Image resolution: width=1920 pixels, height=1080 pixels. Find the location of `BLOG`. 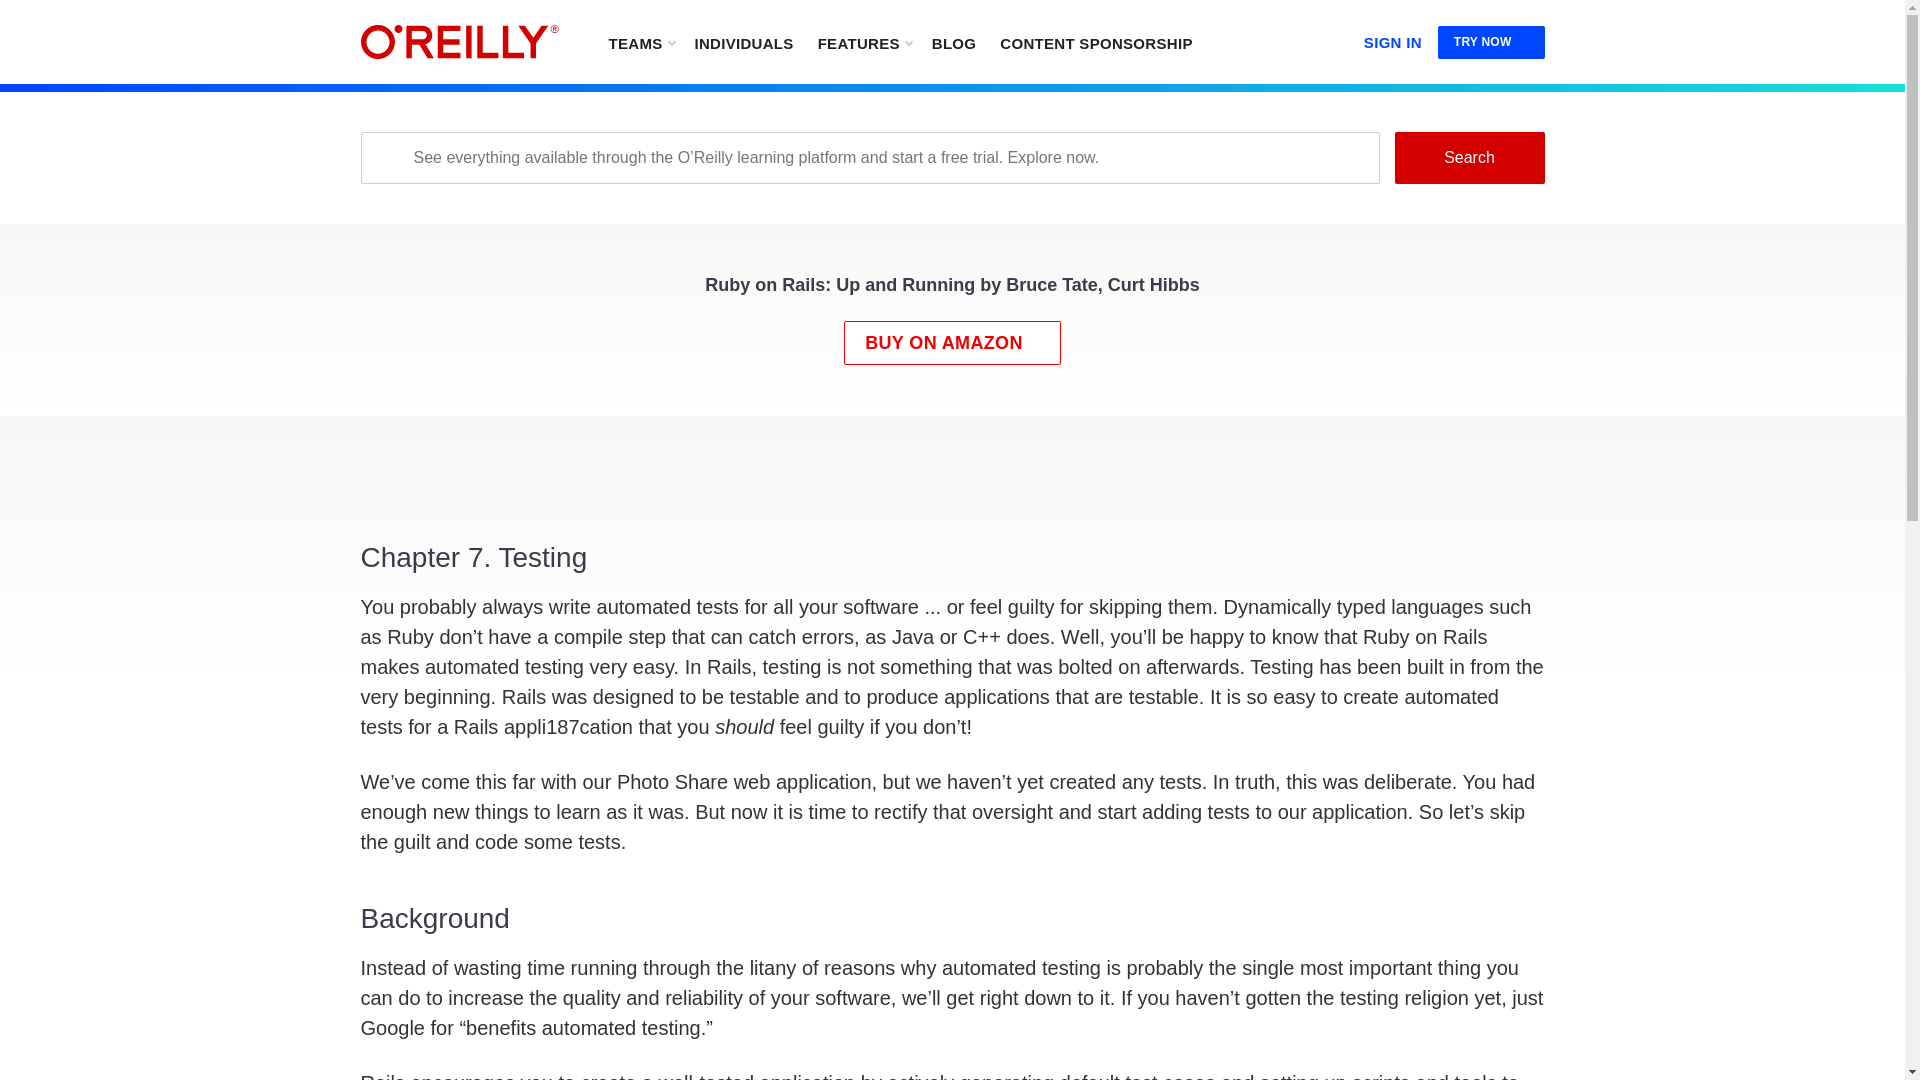

BLOG is located at coordinates (954, 42).